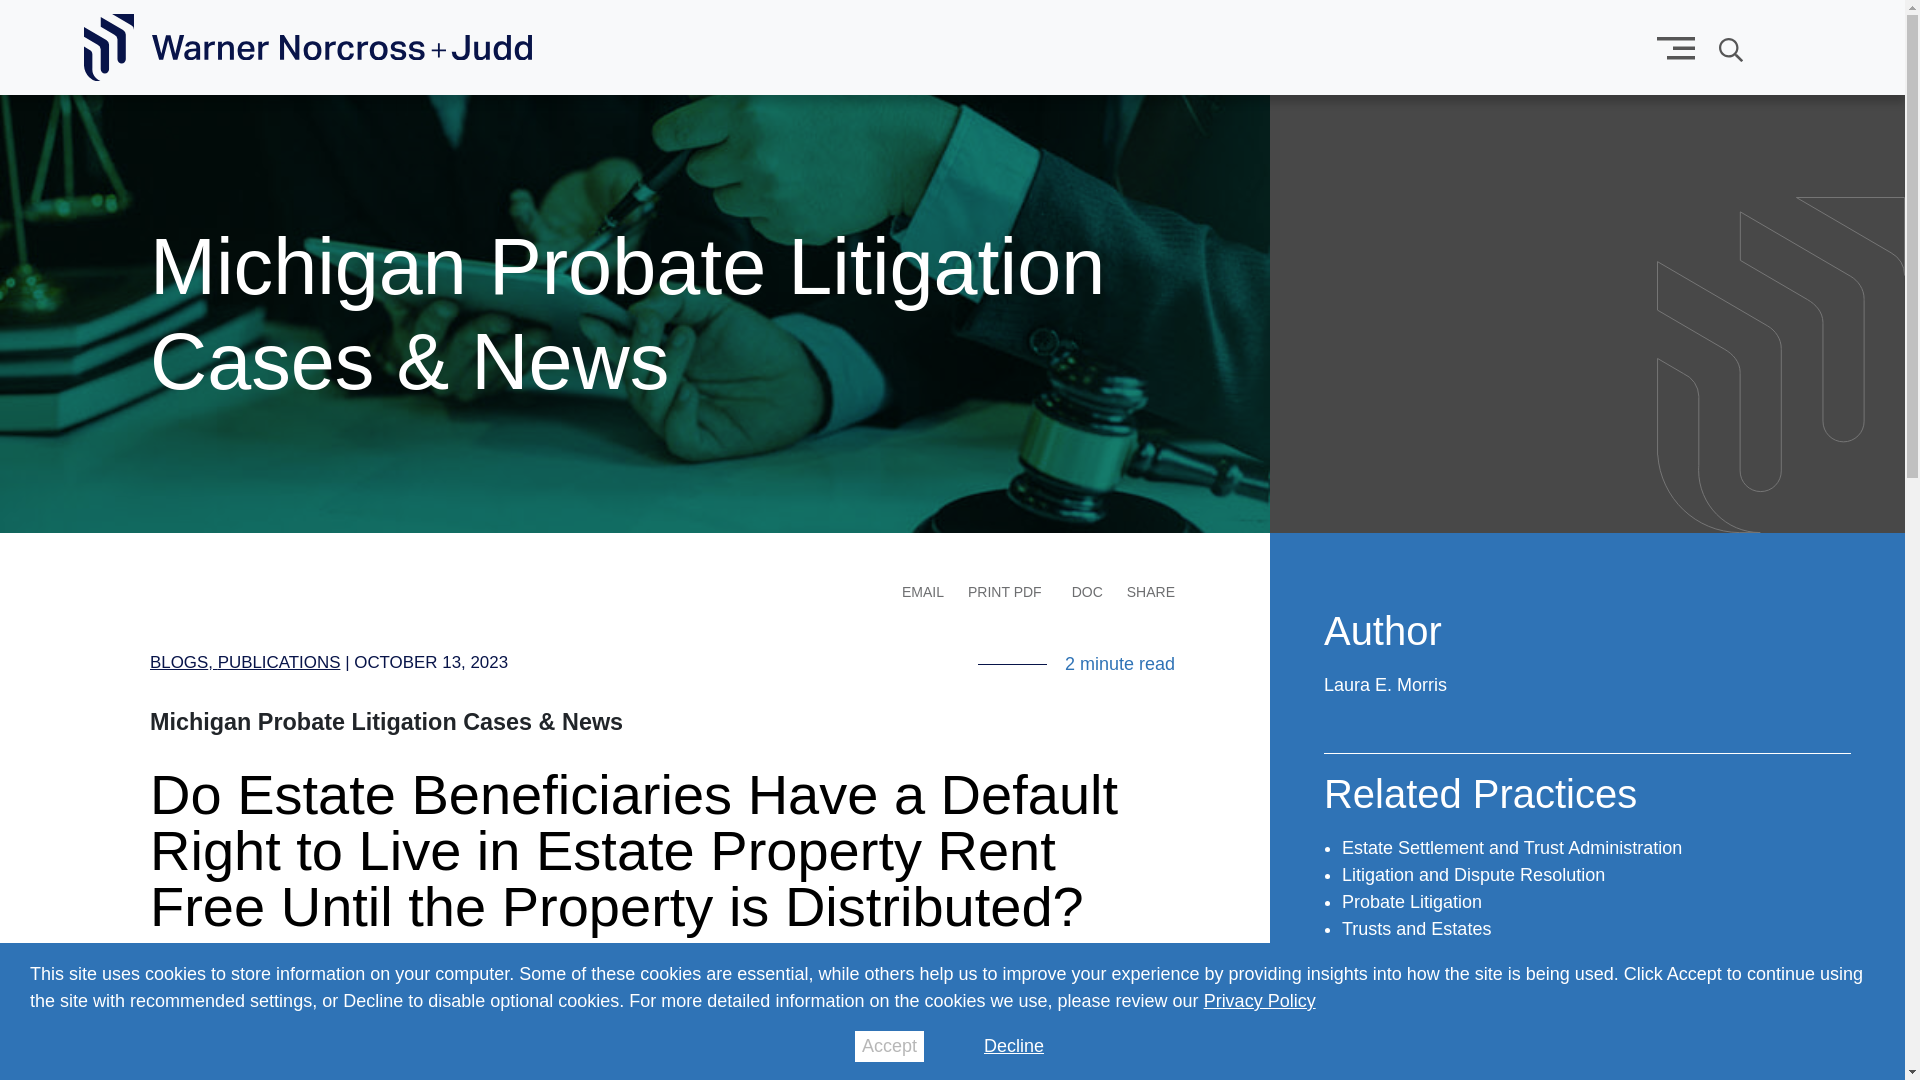 This screenshot has width=1920, height=1080. What do you see at coordinates (1259, 1000) in the screenshot?
I see `Privacy Policy` at bounding box center [1259, 1000].